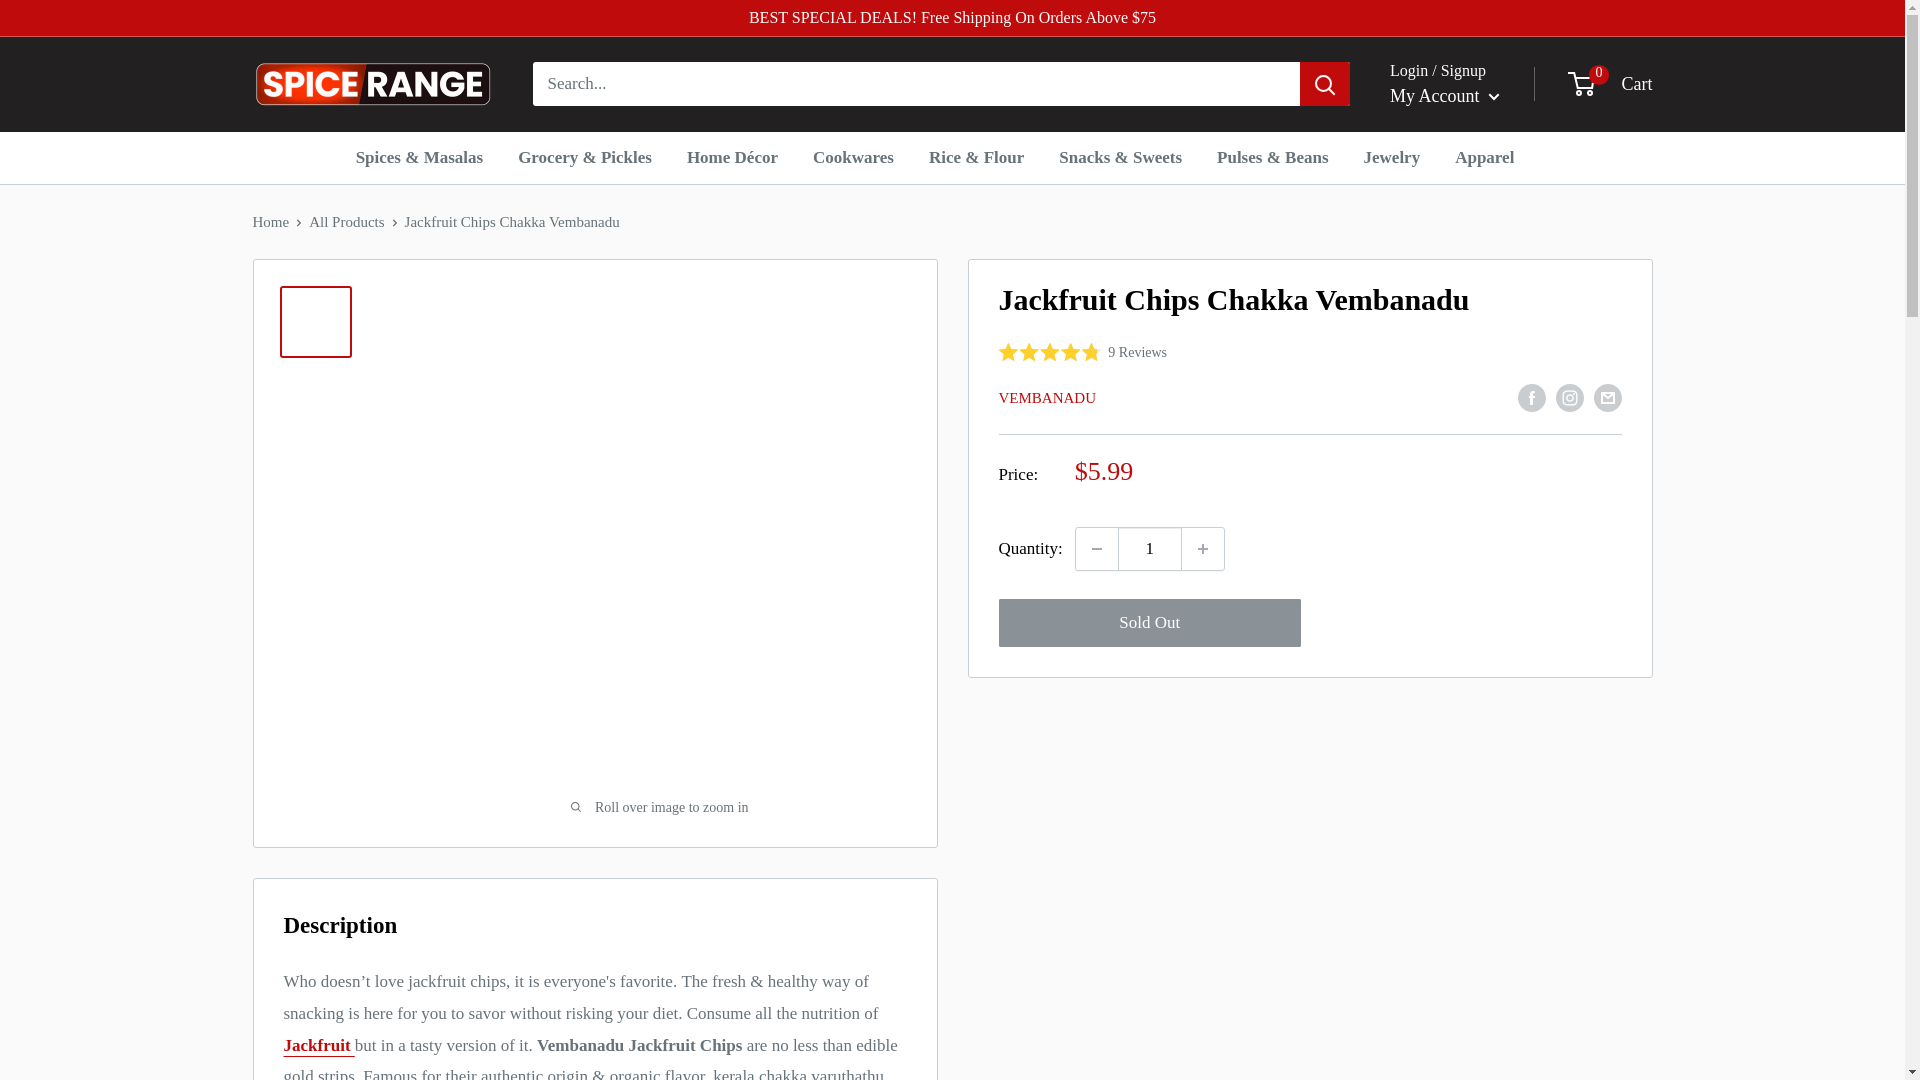 This screenshot has width=1920, height=1080. I want to click on Decrease quantity by 1, so click(1096, 549).